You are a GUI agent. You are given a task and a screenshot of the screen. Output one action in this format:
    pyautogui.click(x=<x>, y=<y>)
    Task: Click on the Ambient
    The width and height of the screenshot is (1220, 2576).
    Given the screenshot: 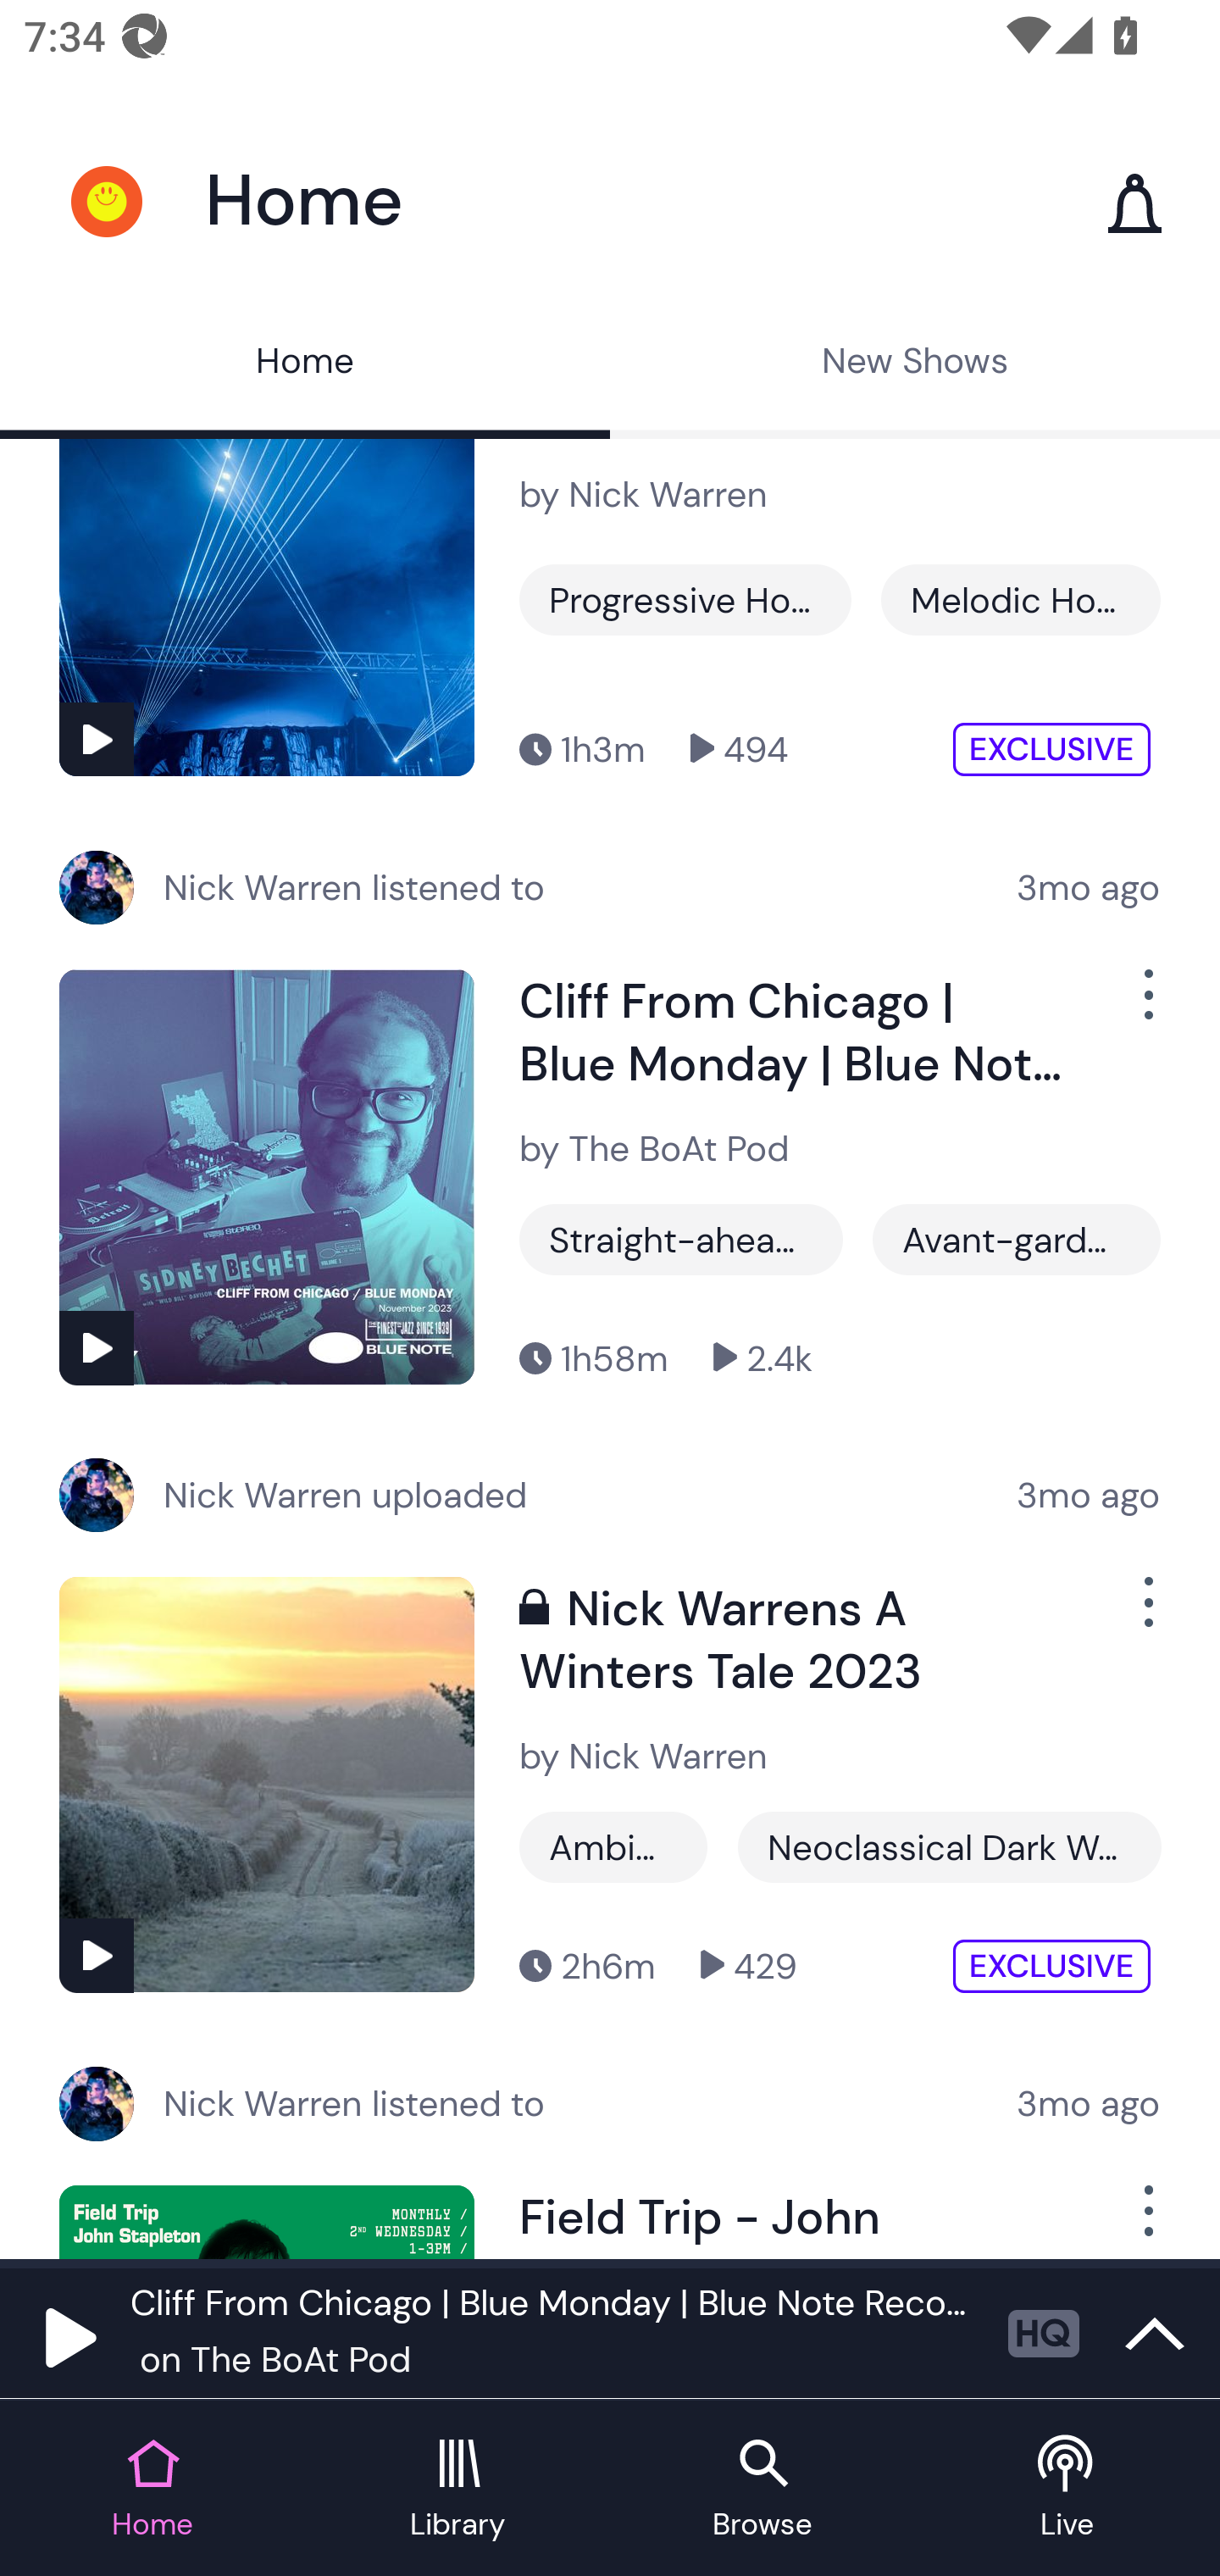 What is the action you would take?
    pyautogui.click(x=613, y=1847)
    